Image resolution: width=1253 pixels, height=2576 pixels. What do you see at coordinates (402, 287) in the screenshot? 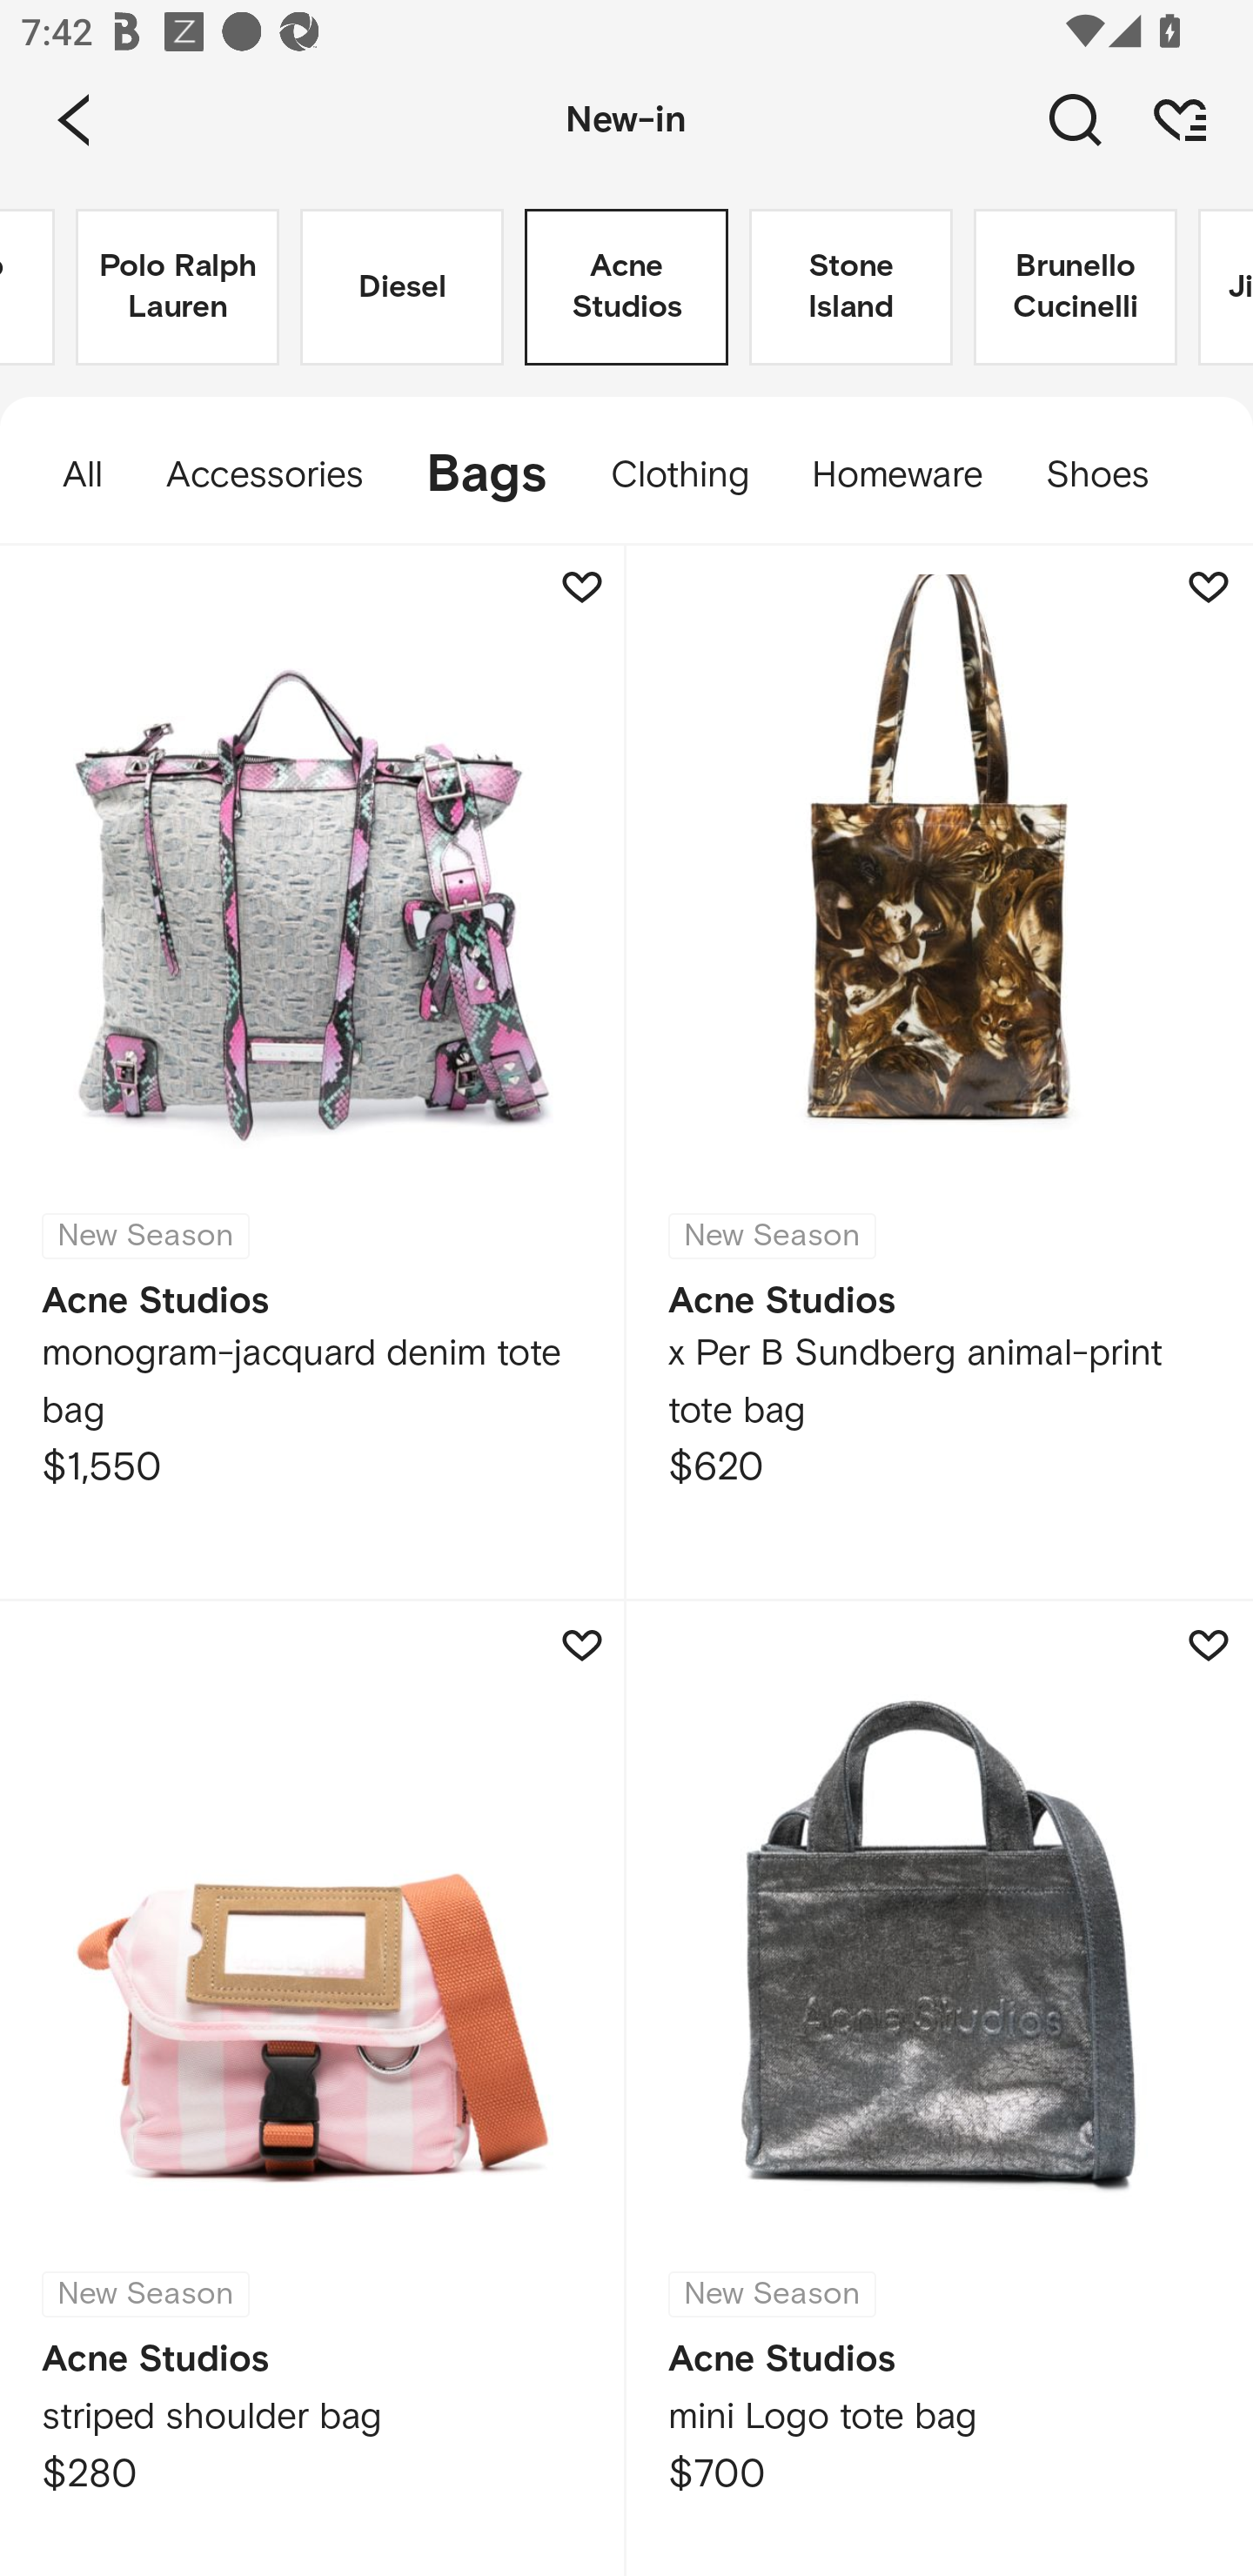
I see `Diesel` at bounding box center [402, 287].